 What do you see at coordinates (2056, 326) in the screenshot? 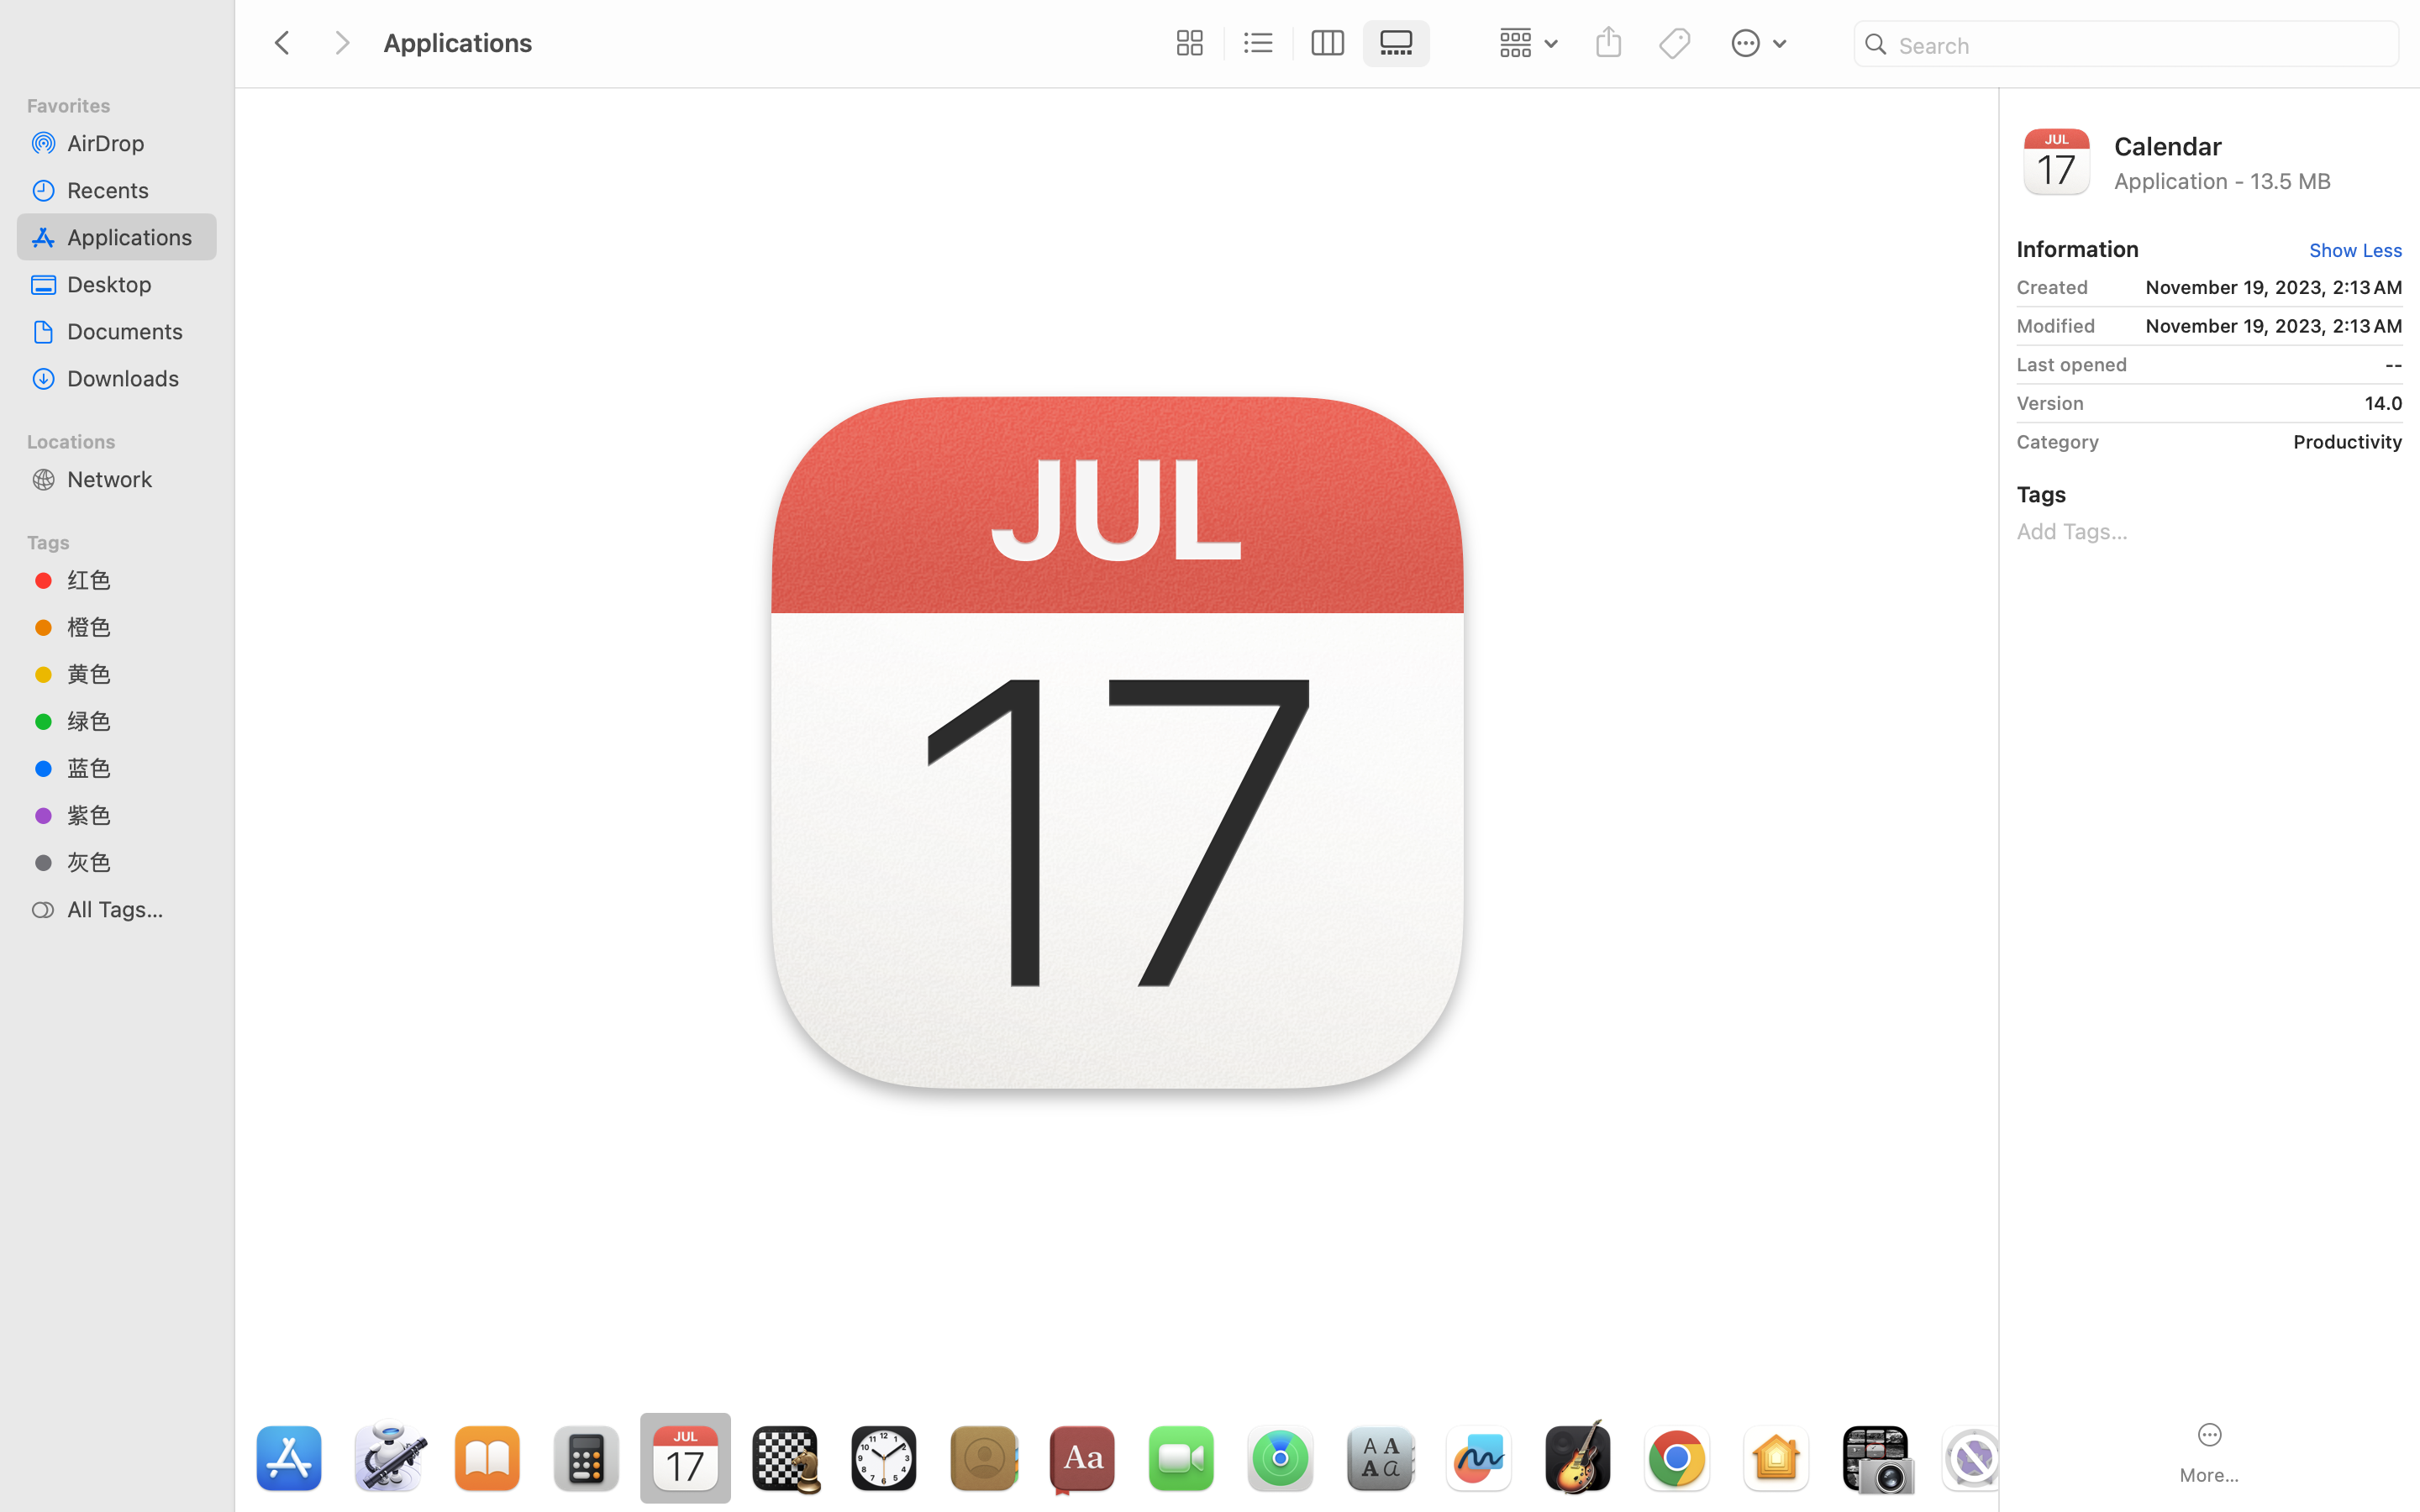
I see `Modified` at bounding box center [2056, 326].